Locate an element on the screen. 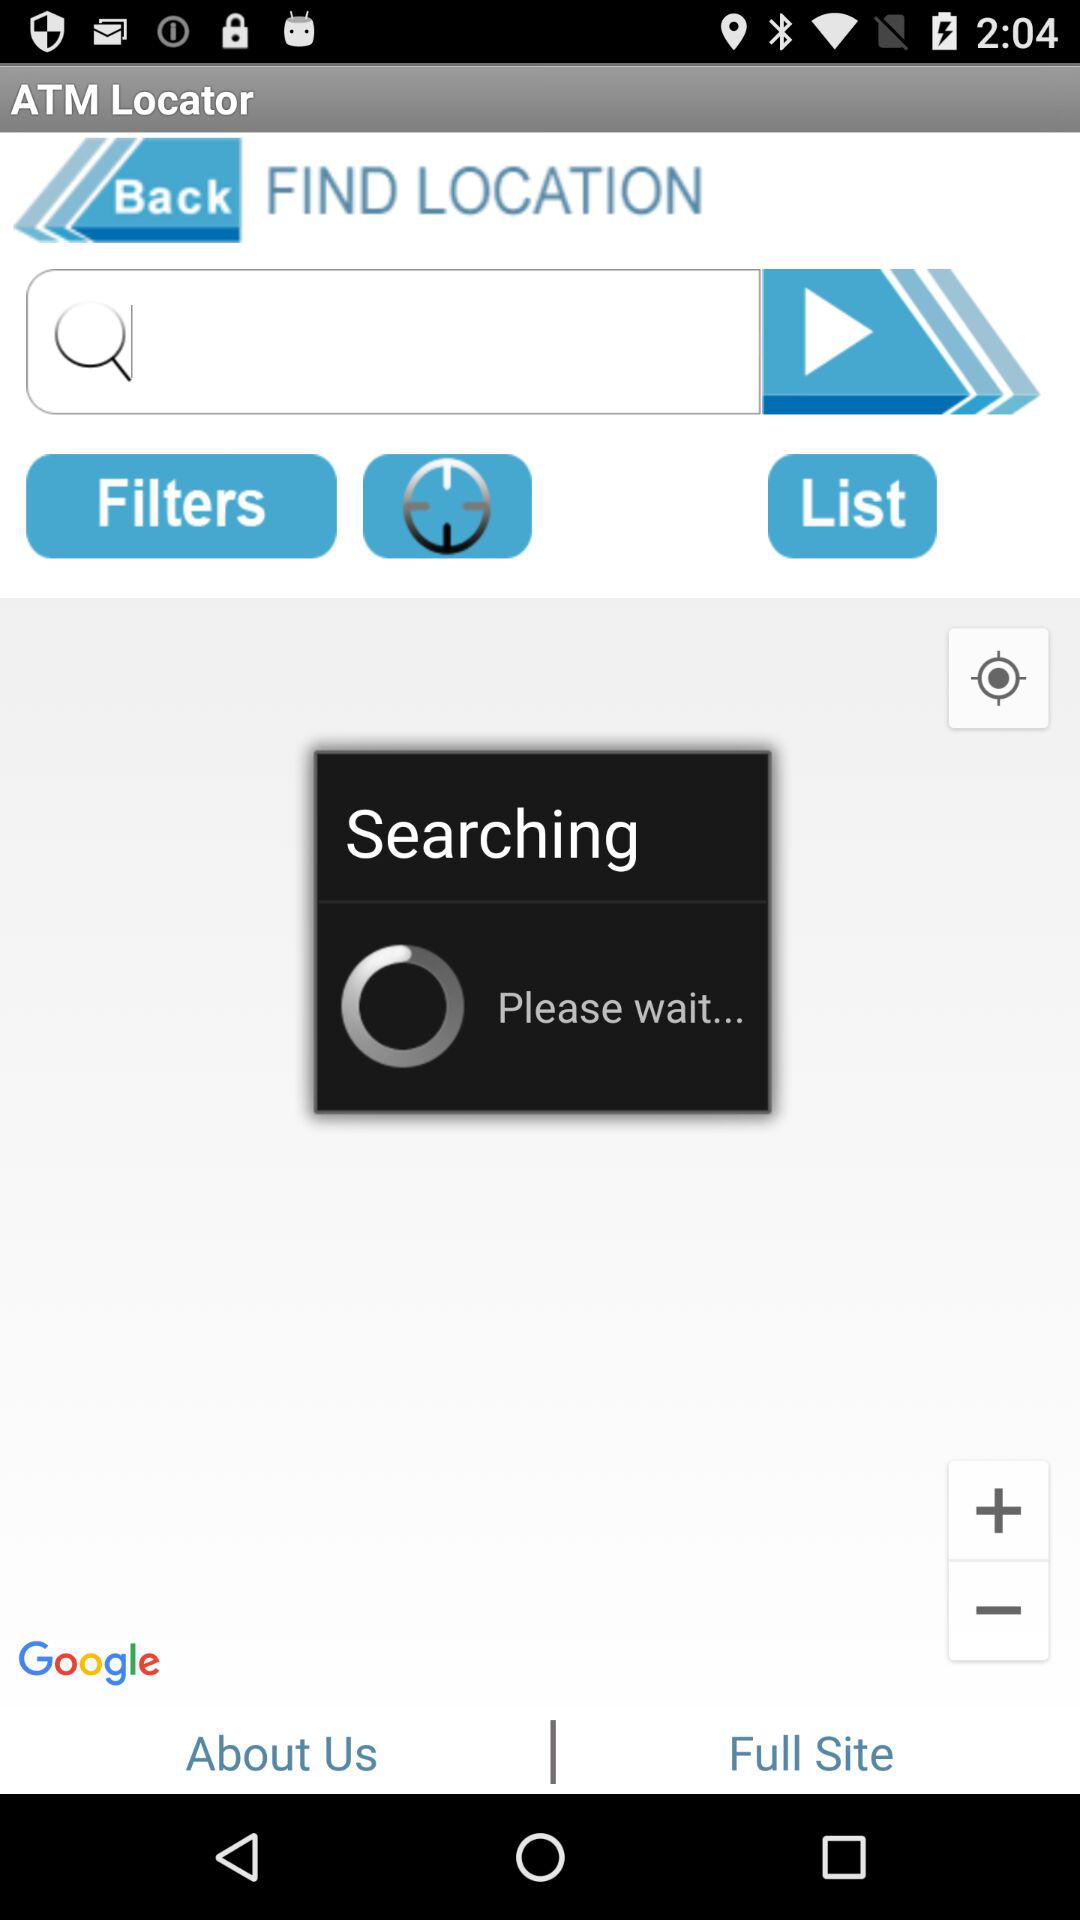 This screenshot has height=1920, width=1080. tap full site app is located at coordinates (811, 1748).